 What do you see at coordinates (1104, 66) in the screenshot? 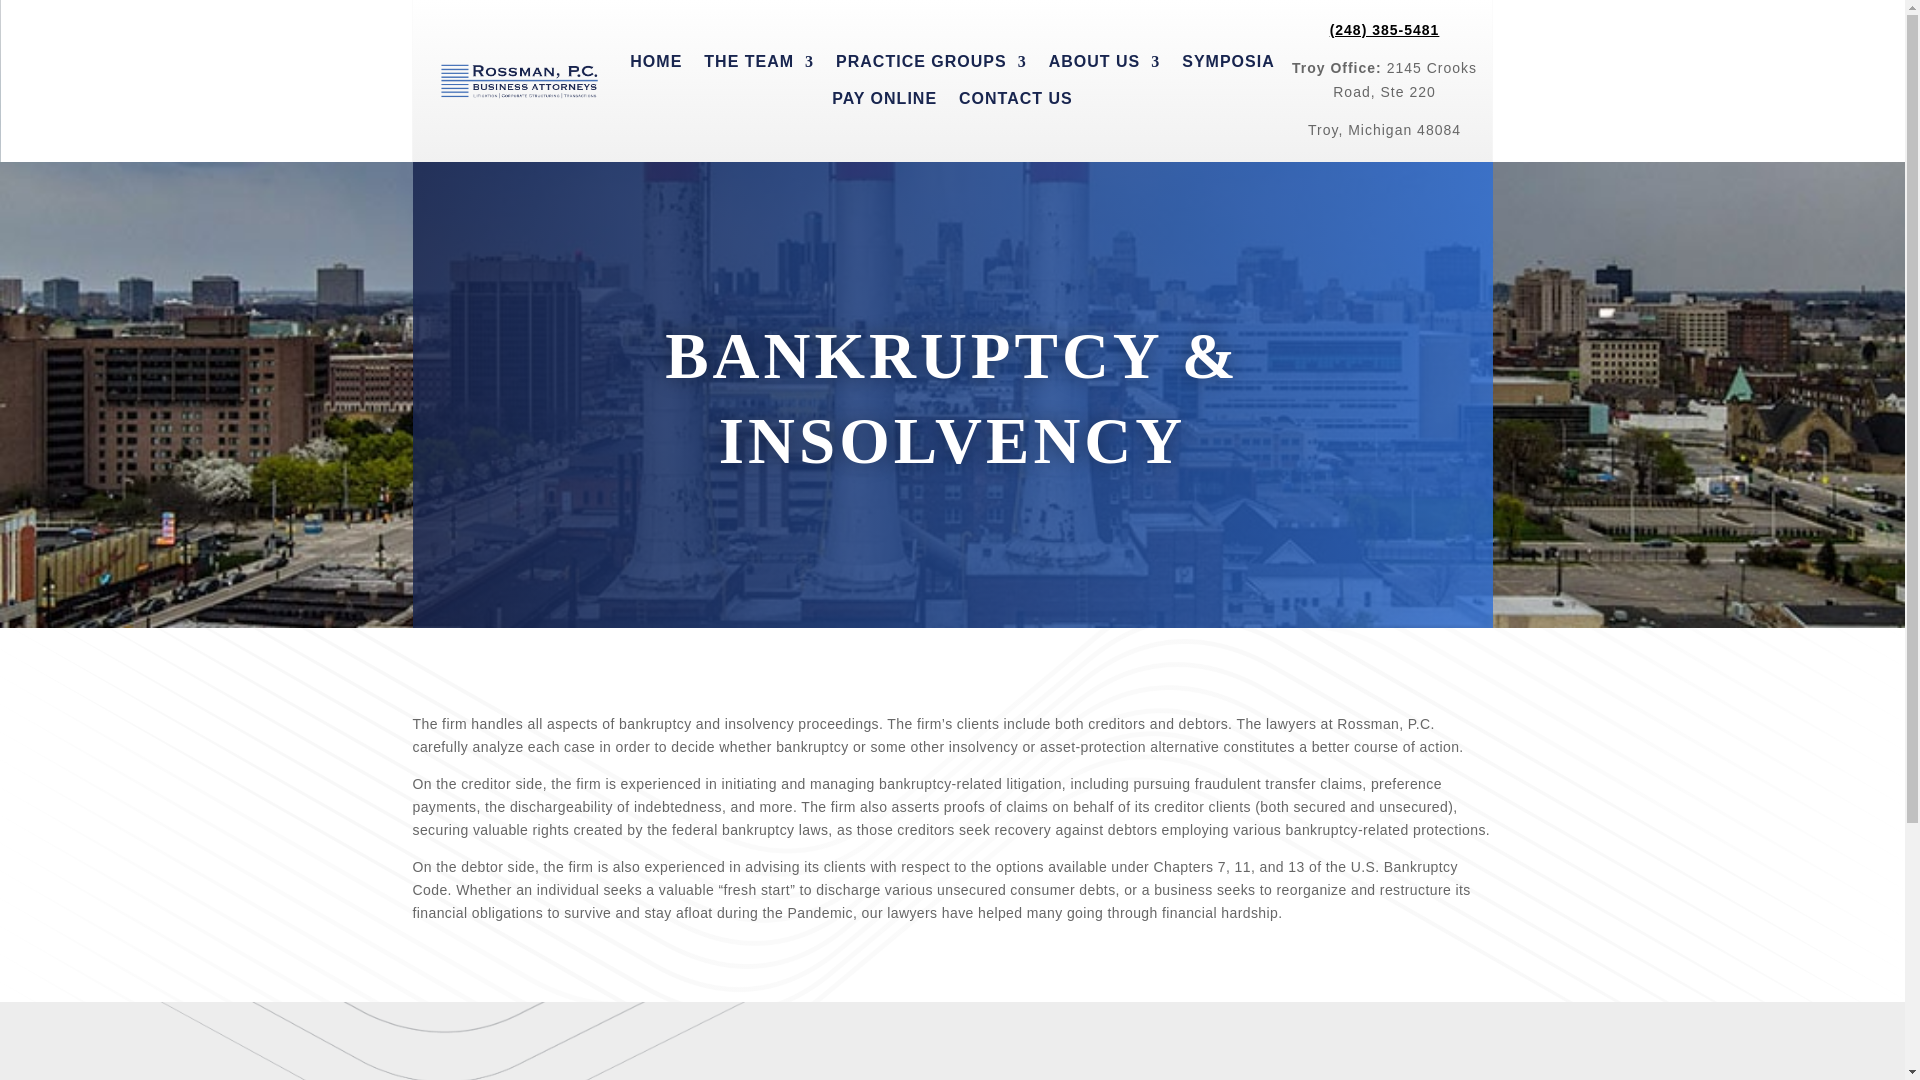
I see `ABOUT US` at bounding box center [1104, 66].